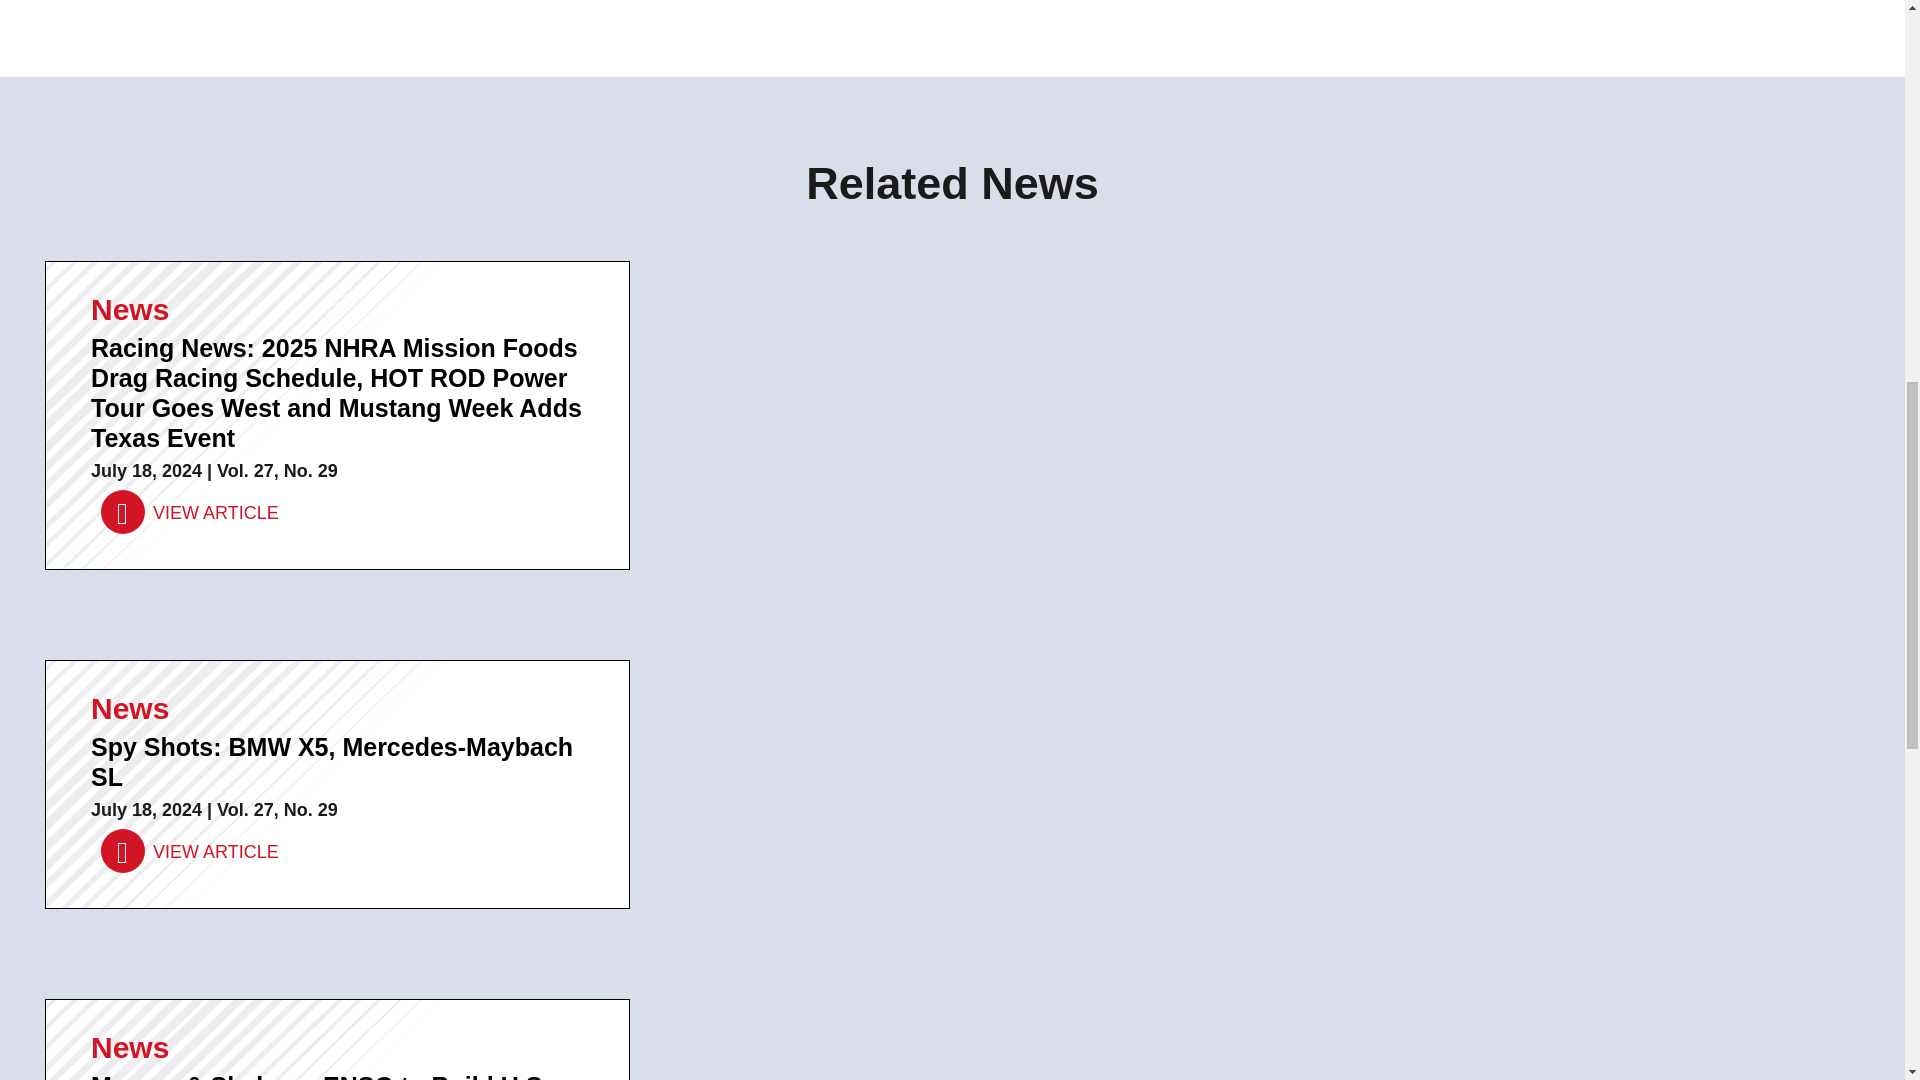 The image size is (1920, 1080). I want to click on Spy Shots: BMW X5, Mercedes-Maybach SL, so click(190, 851).